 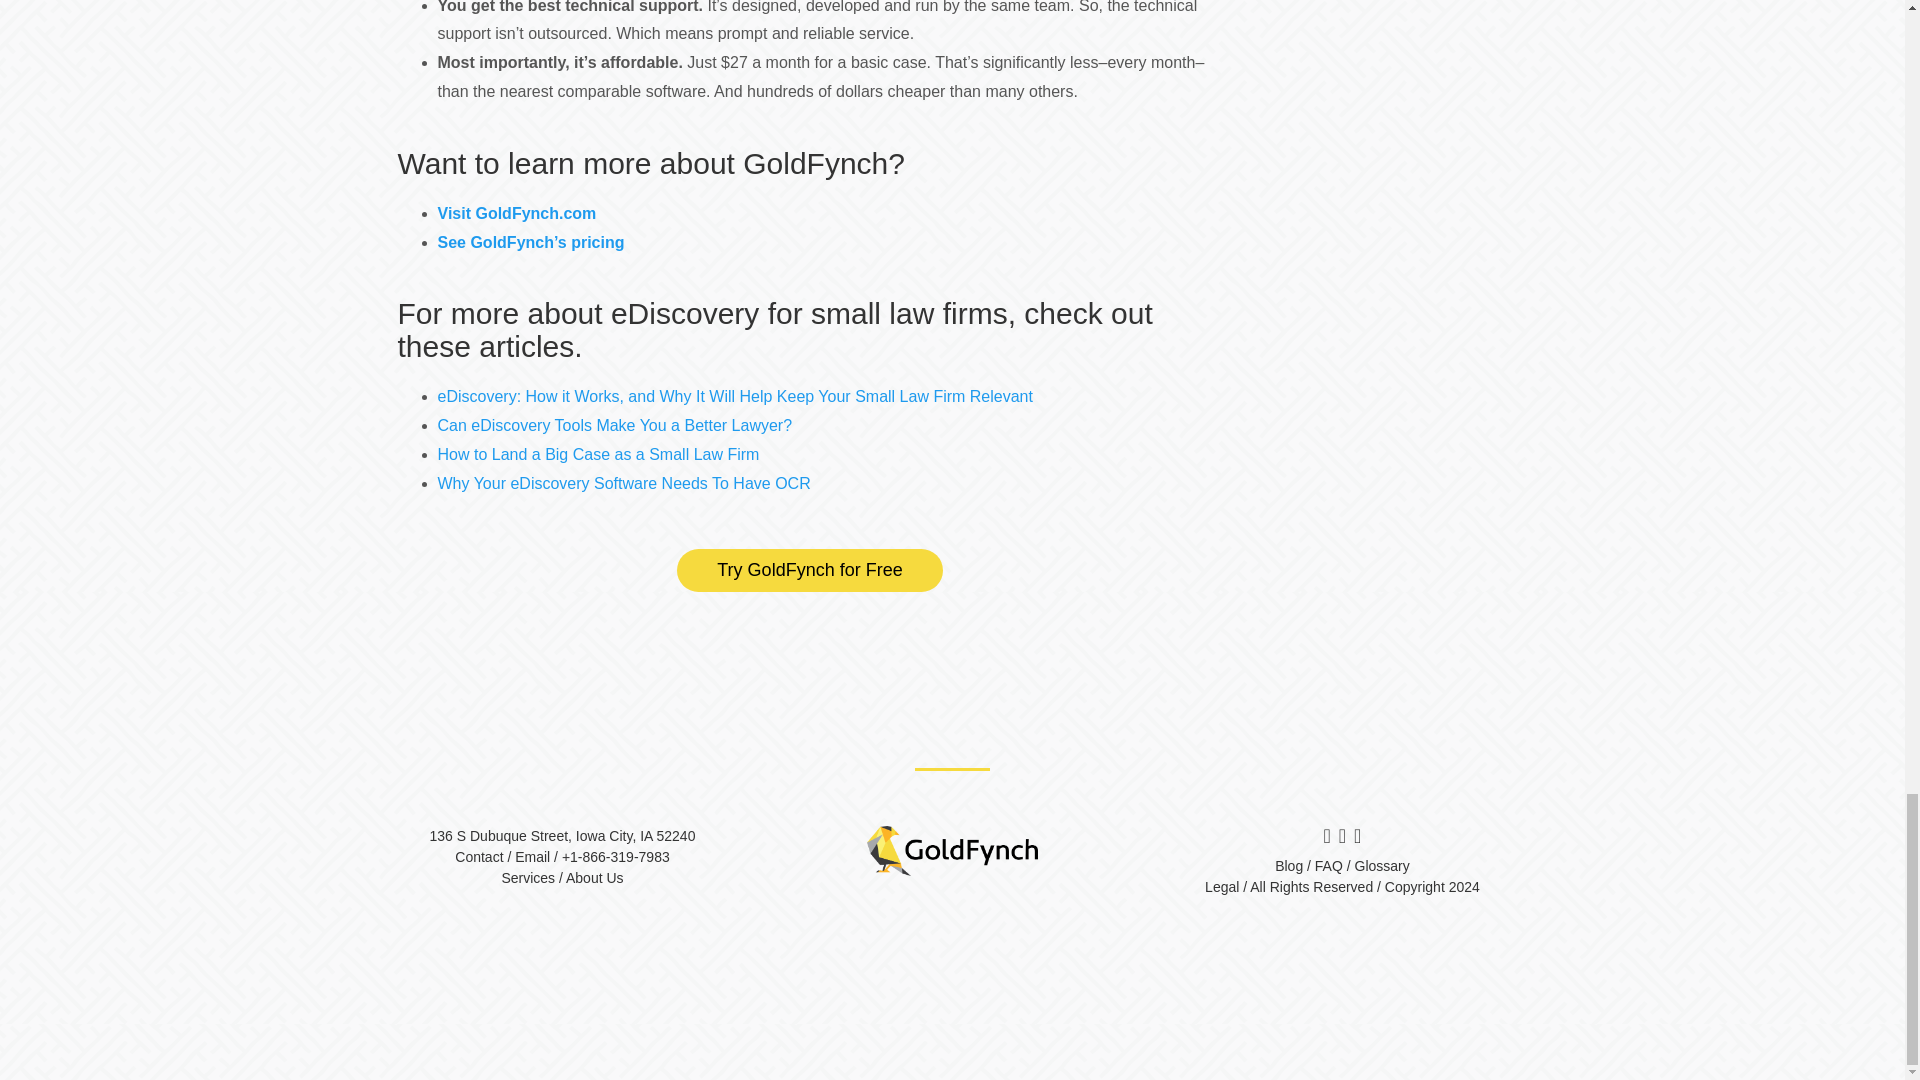 What do you see at coordinates (624, 484) in the screenshot?
I see `Why Your eDiscovery Software Needs To Have OCR` at bounding box center [624, 484].